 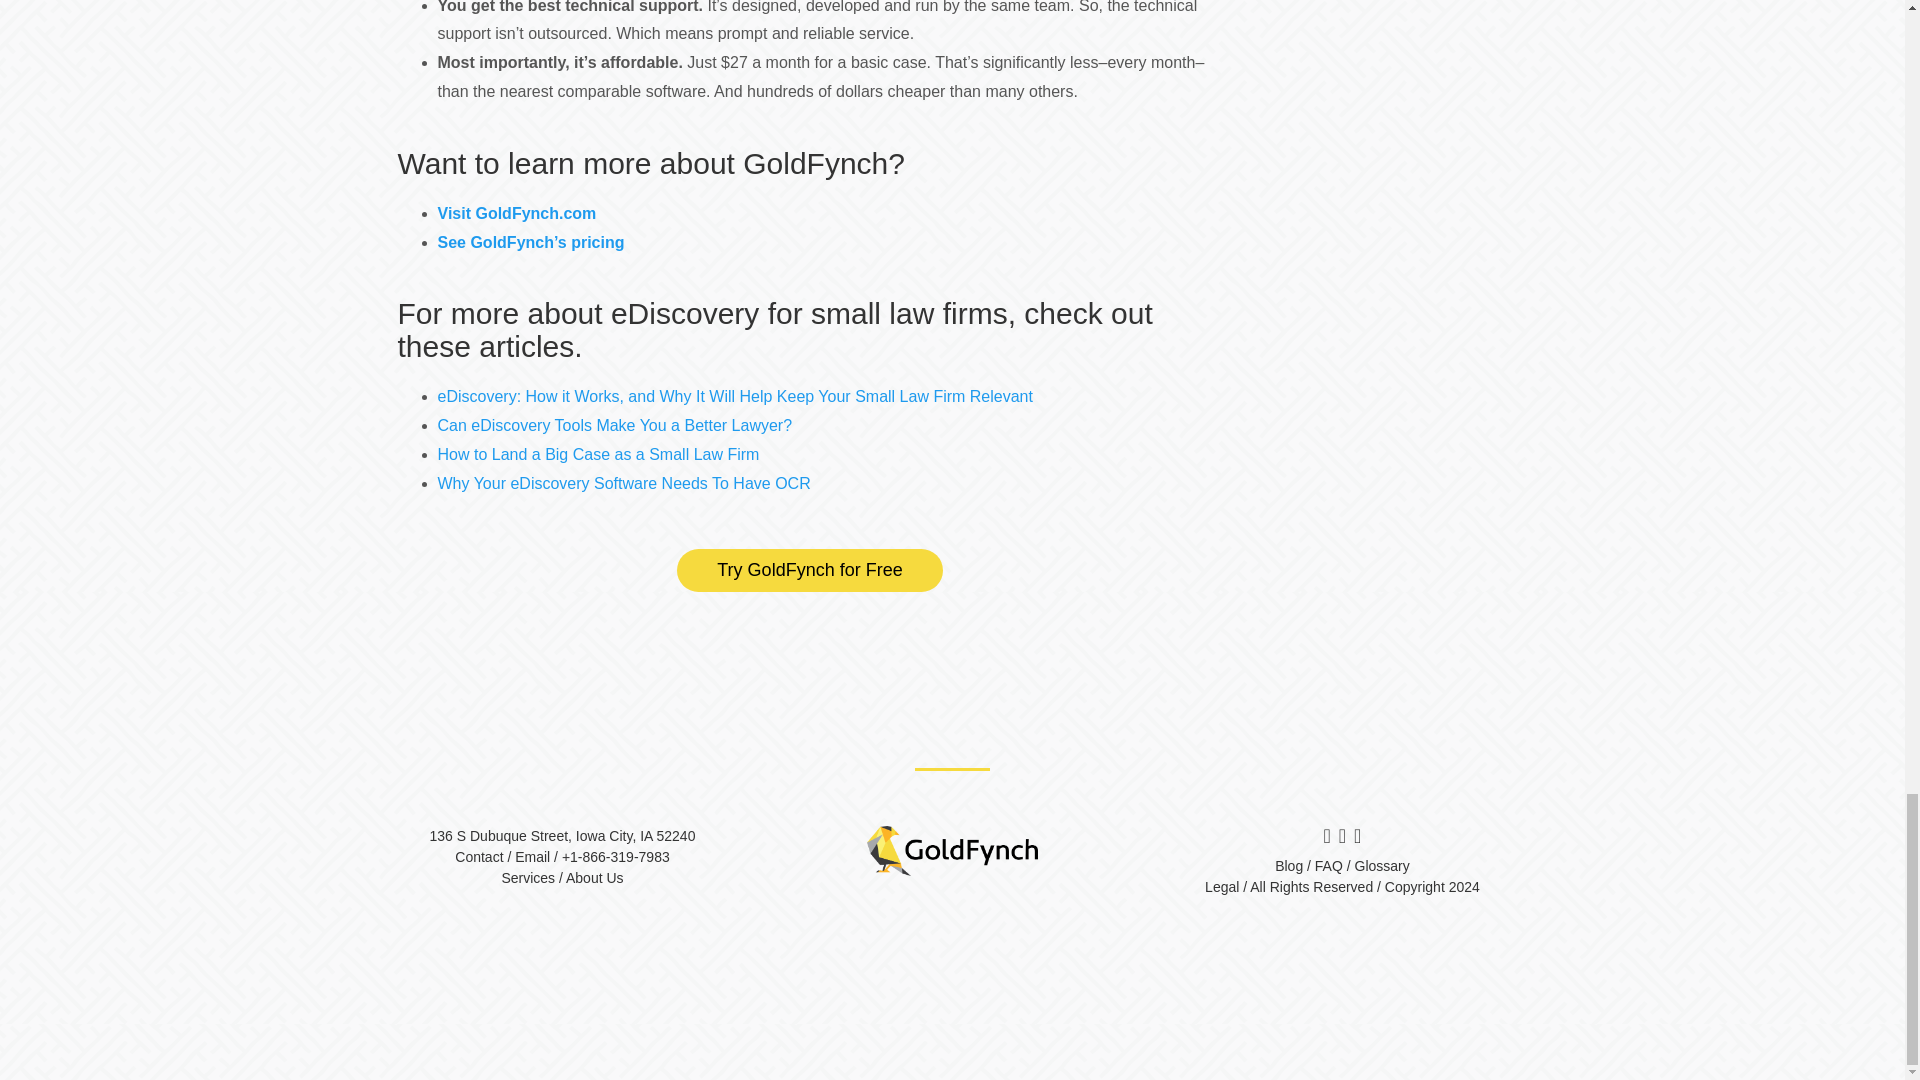 What do you see at coordinates (624, 484) in the screenshot?
I see `Why Your eDiscovery Software Needs To Have OCR` at bounding box center [624, 484].